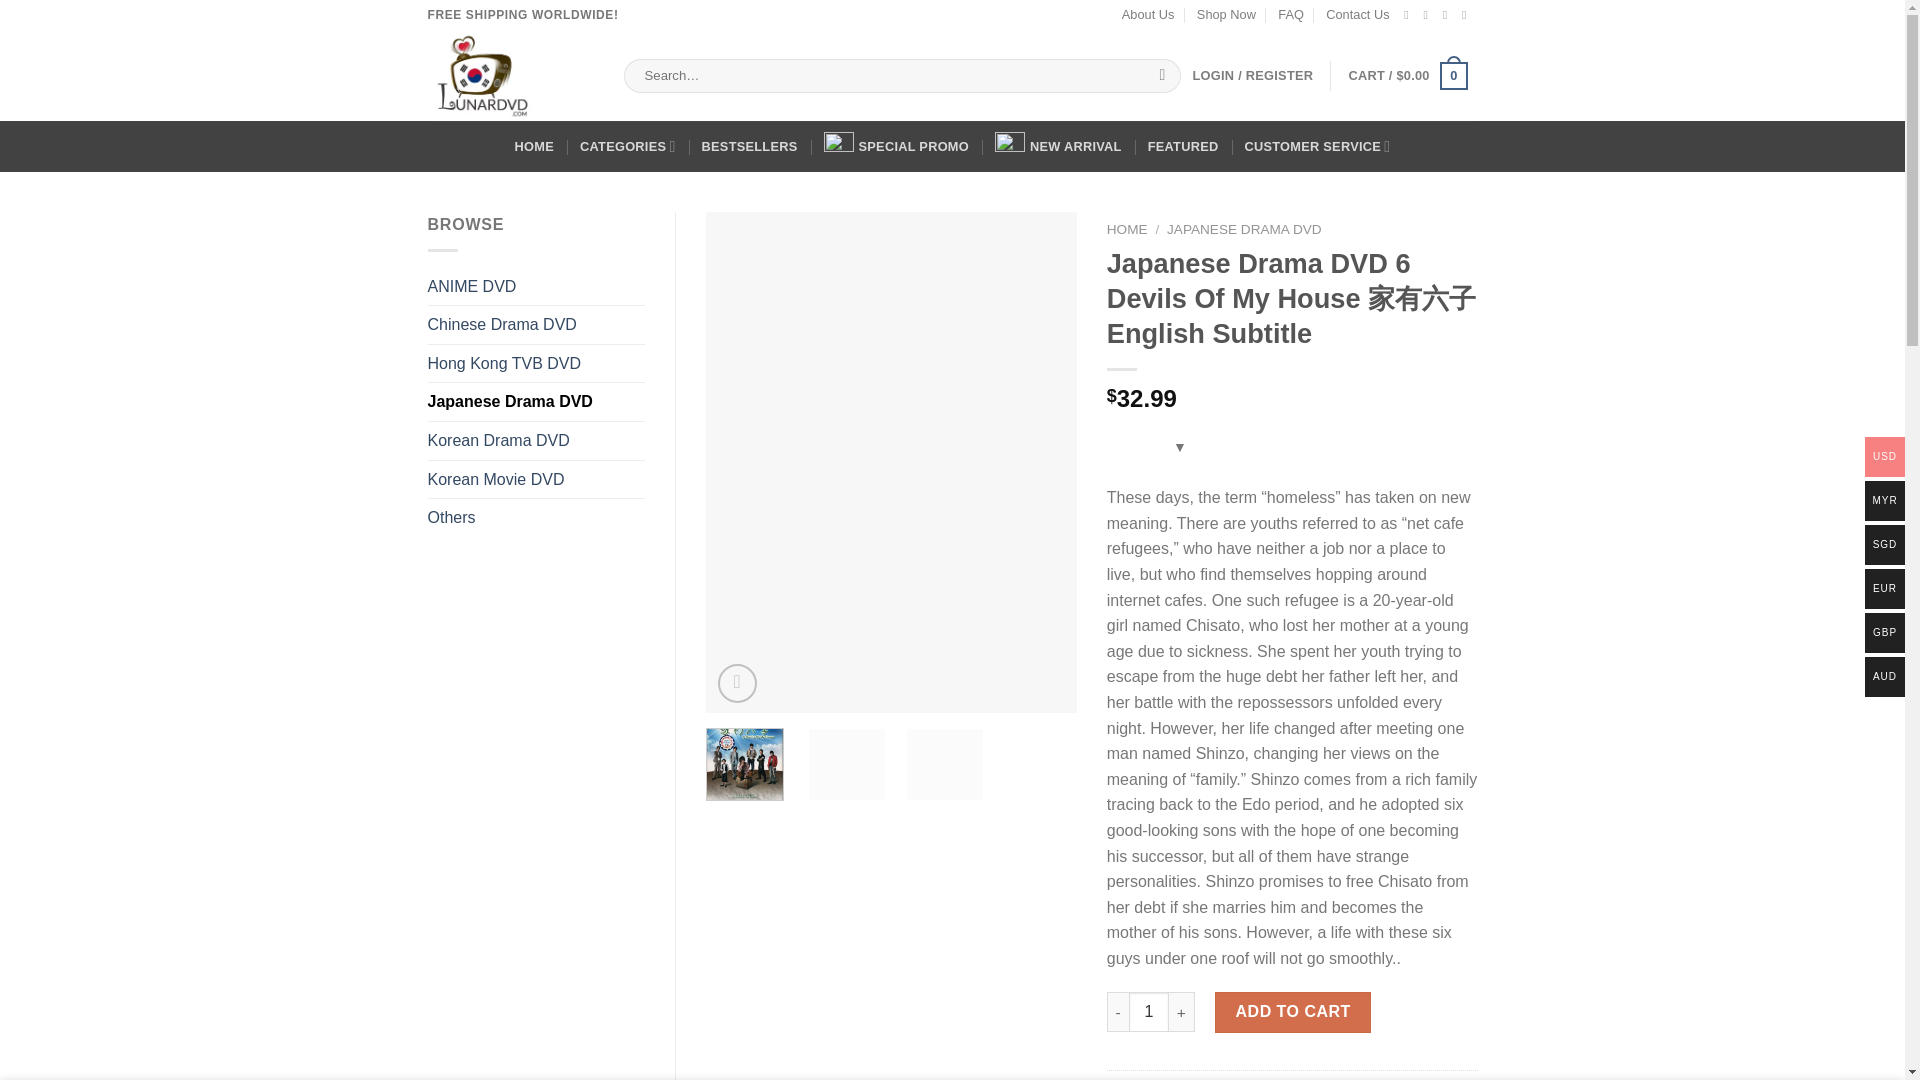 This screenshot has width=1920, height=1080. Describe the element at coordinates (896, 146) in the screenshot. I see `SPECIAL PROMO` at that location.